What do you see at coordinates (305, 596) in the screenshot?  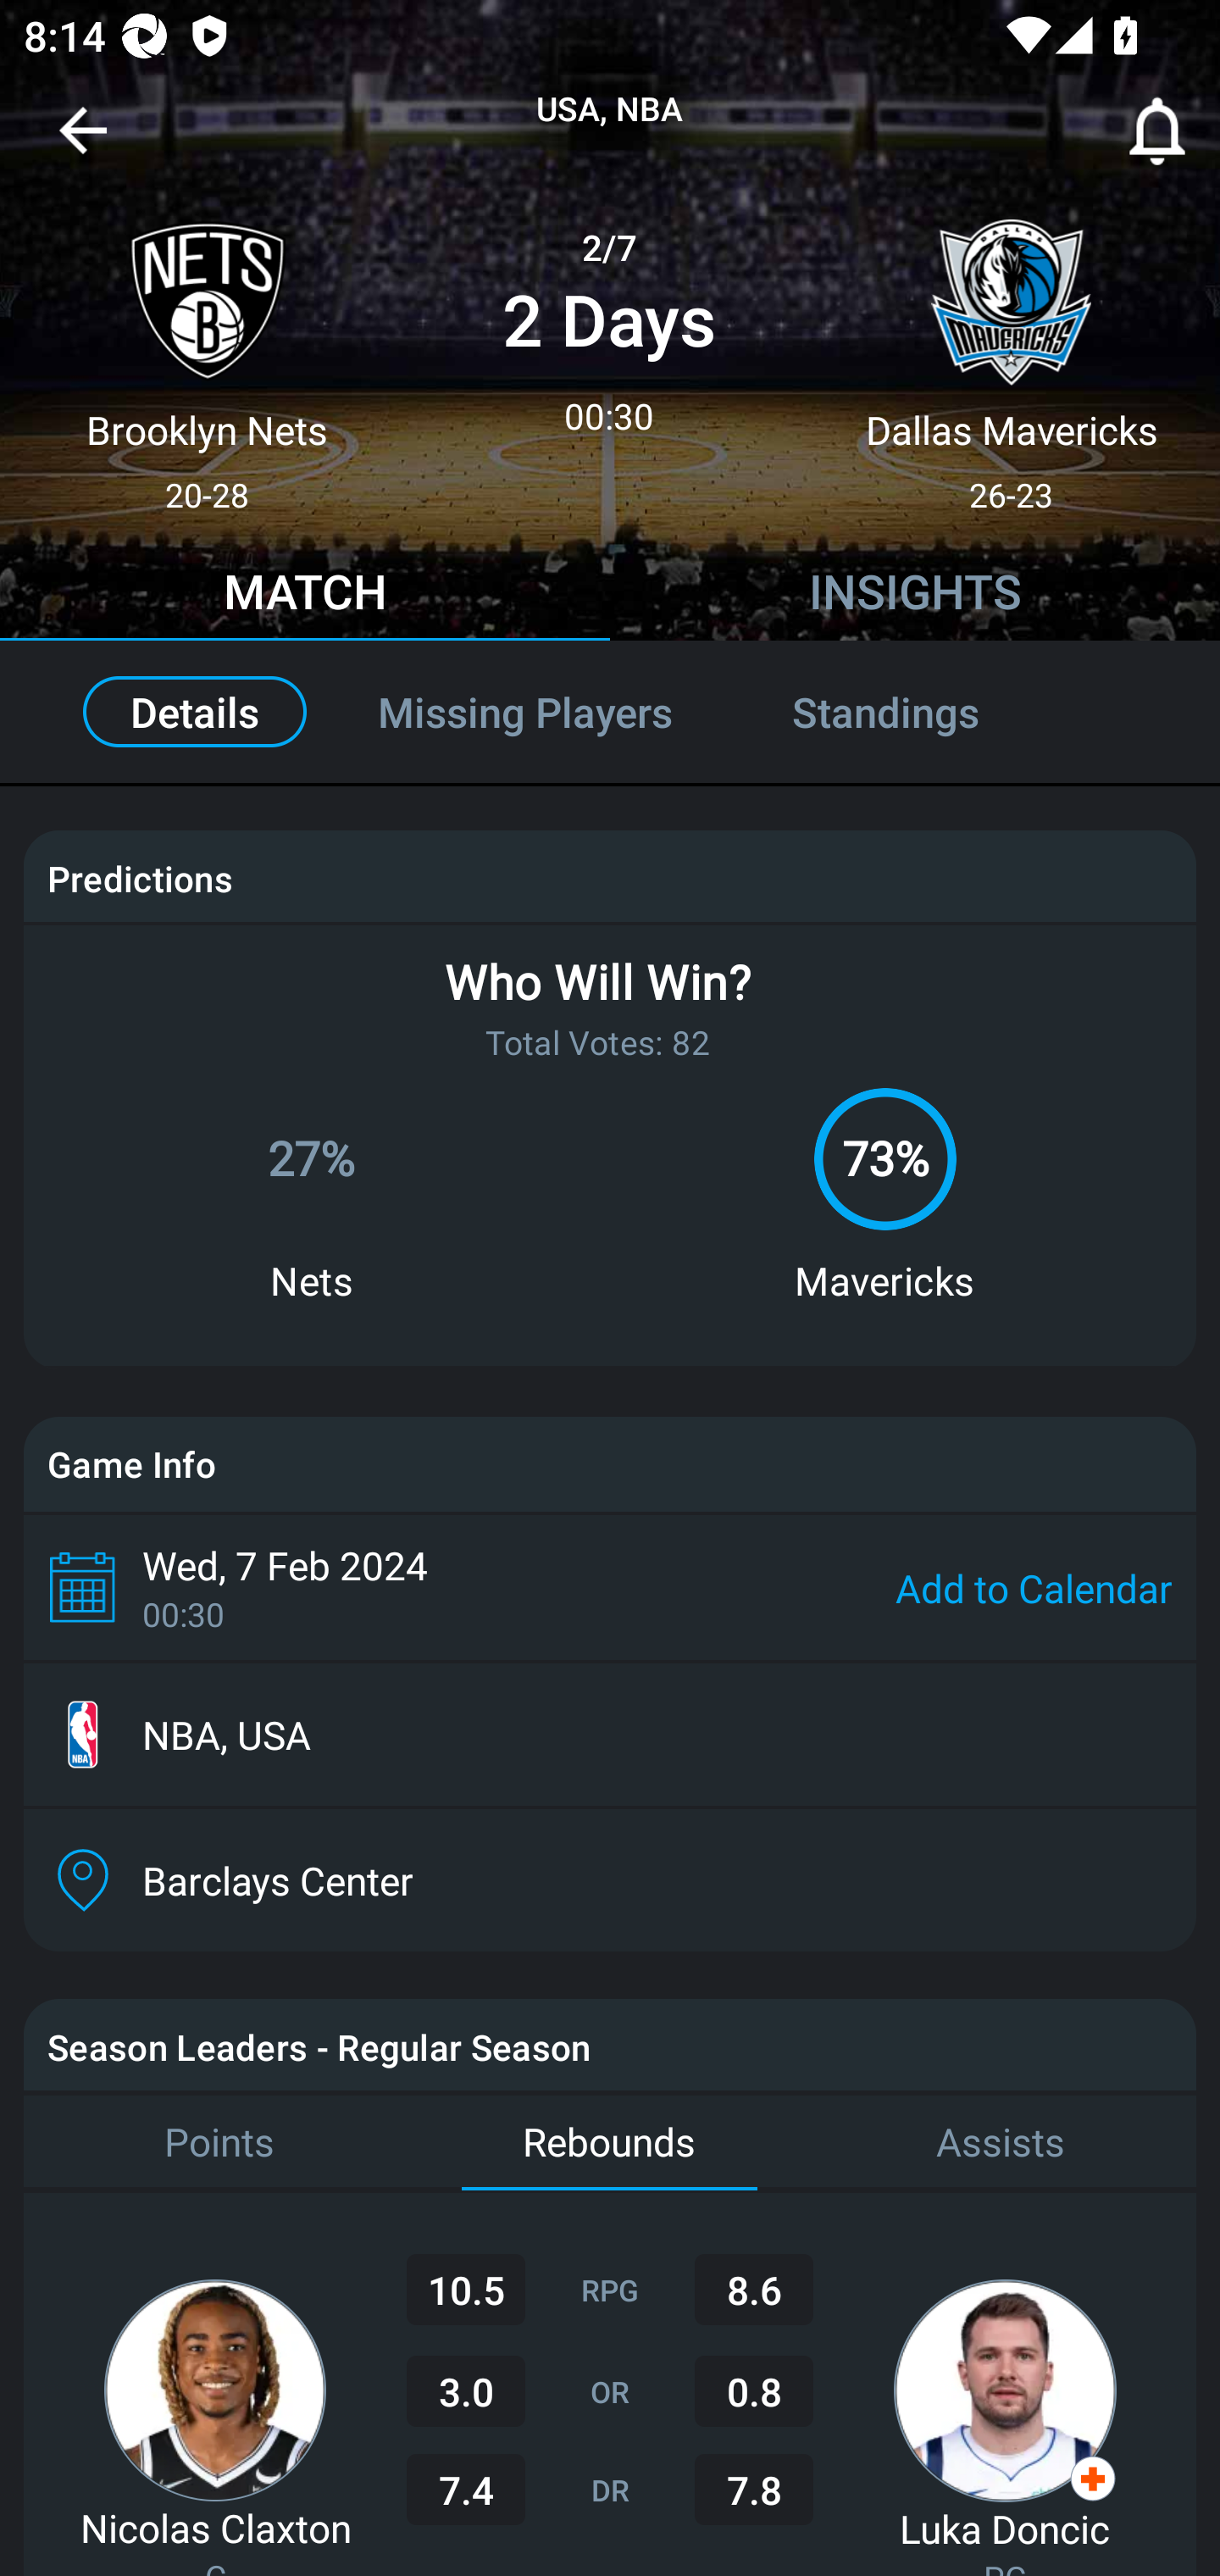 I see `MATCH` at bounding box center [305, 596].